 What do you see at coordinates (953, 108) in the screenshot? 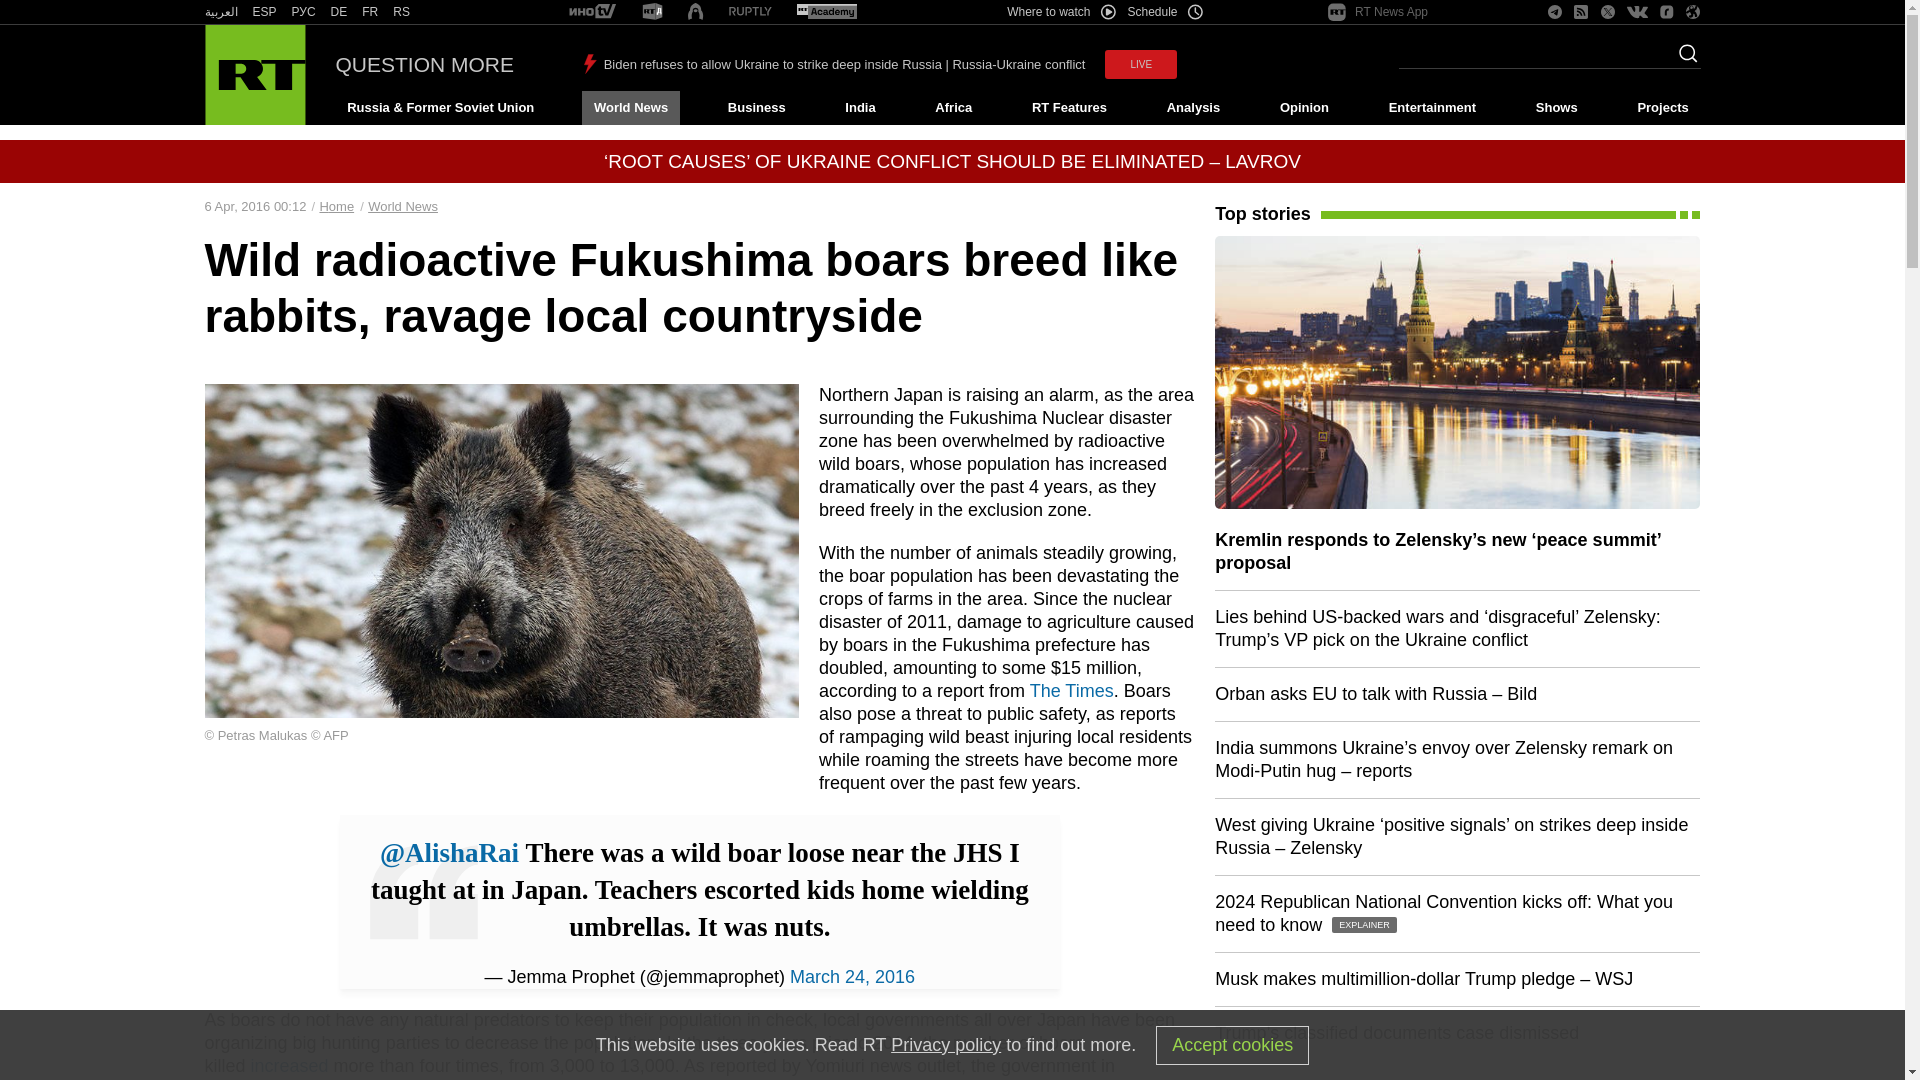
I see `Africa` at bounding box center [953, 108].